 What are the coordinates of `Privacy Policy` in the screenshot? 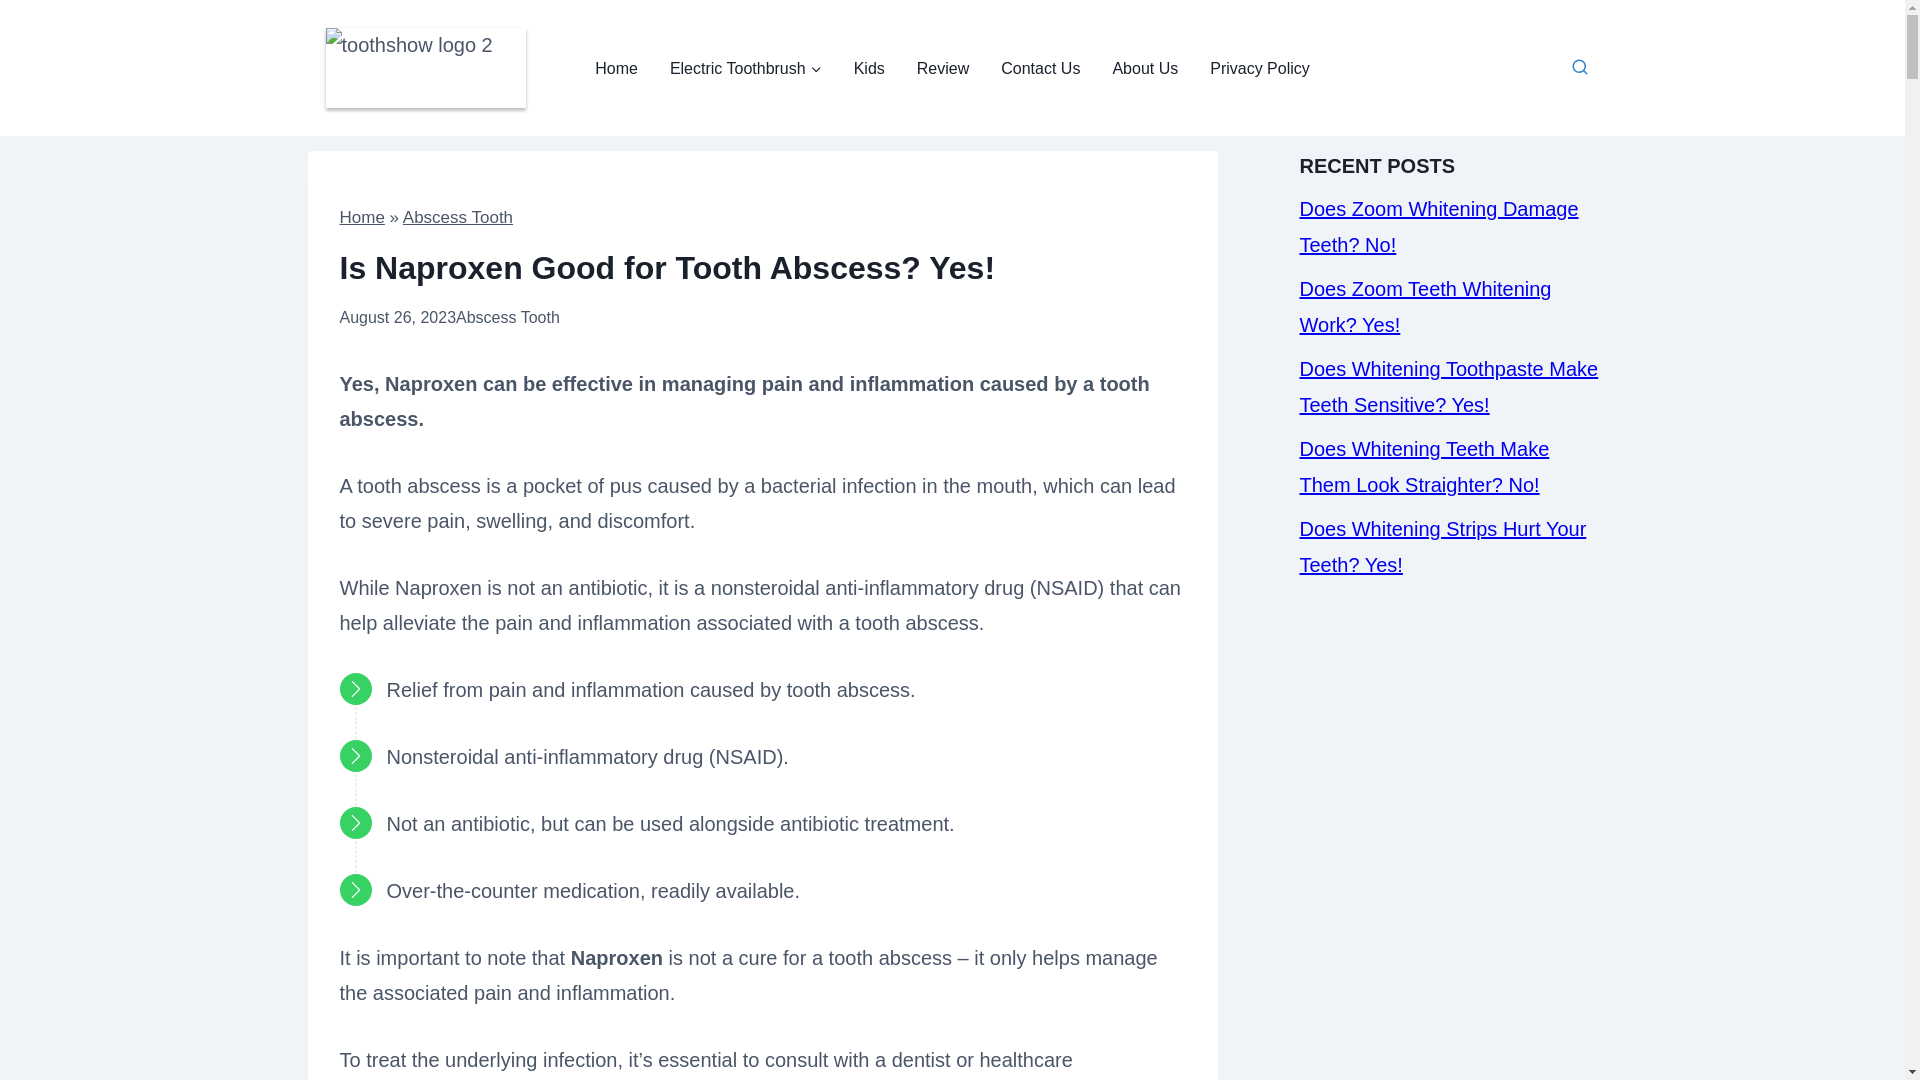 It's located at (1260, 68).